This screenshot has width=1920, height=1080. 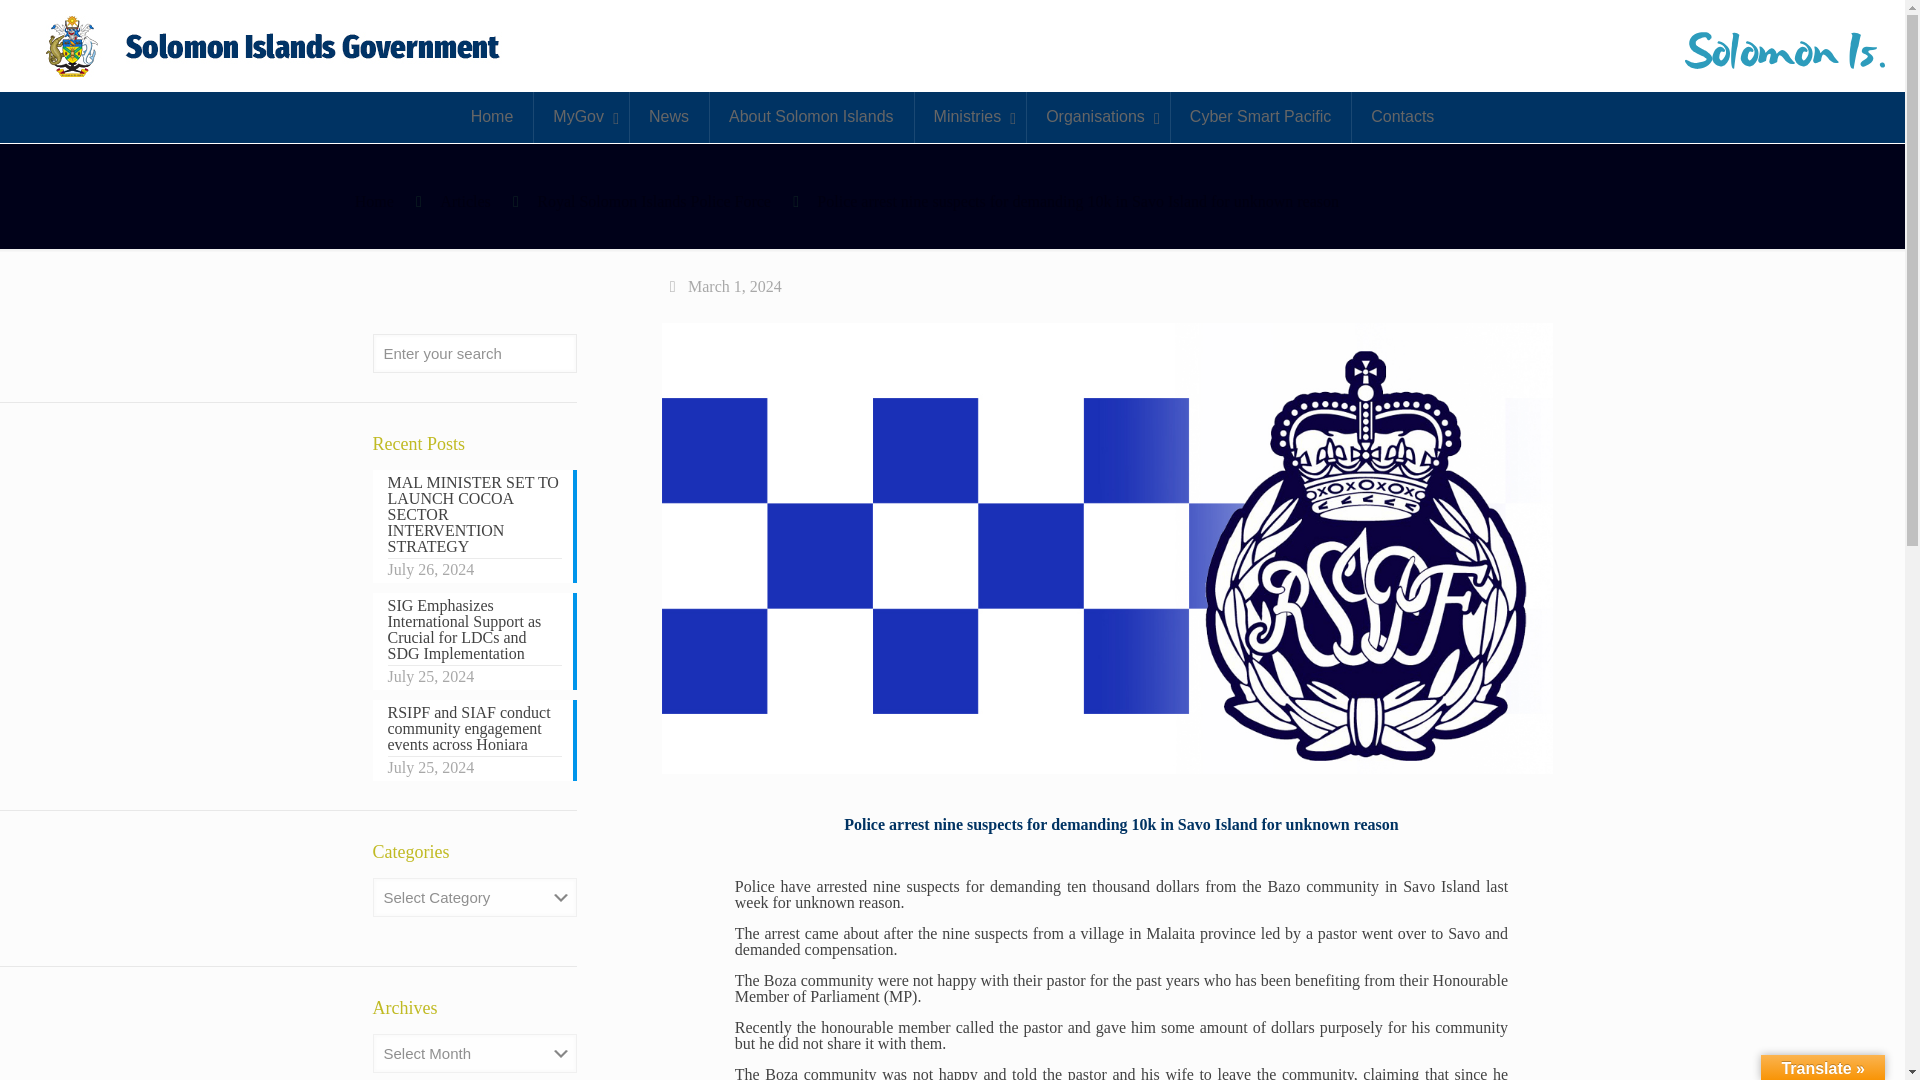 I want to click on About Solomon Islands, so click(x=810, y=116).